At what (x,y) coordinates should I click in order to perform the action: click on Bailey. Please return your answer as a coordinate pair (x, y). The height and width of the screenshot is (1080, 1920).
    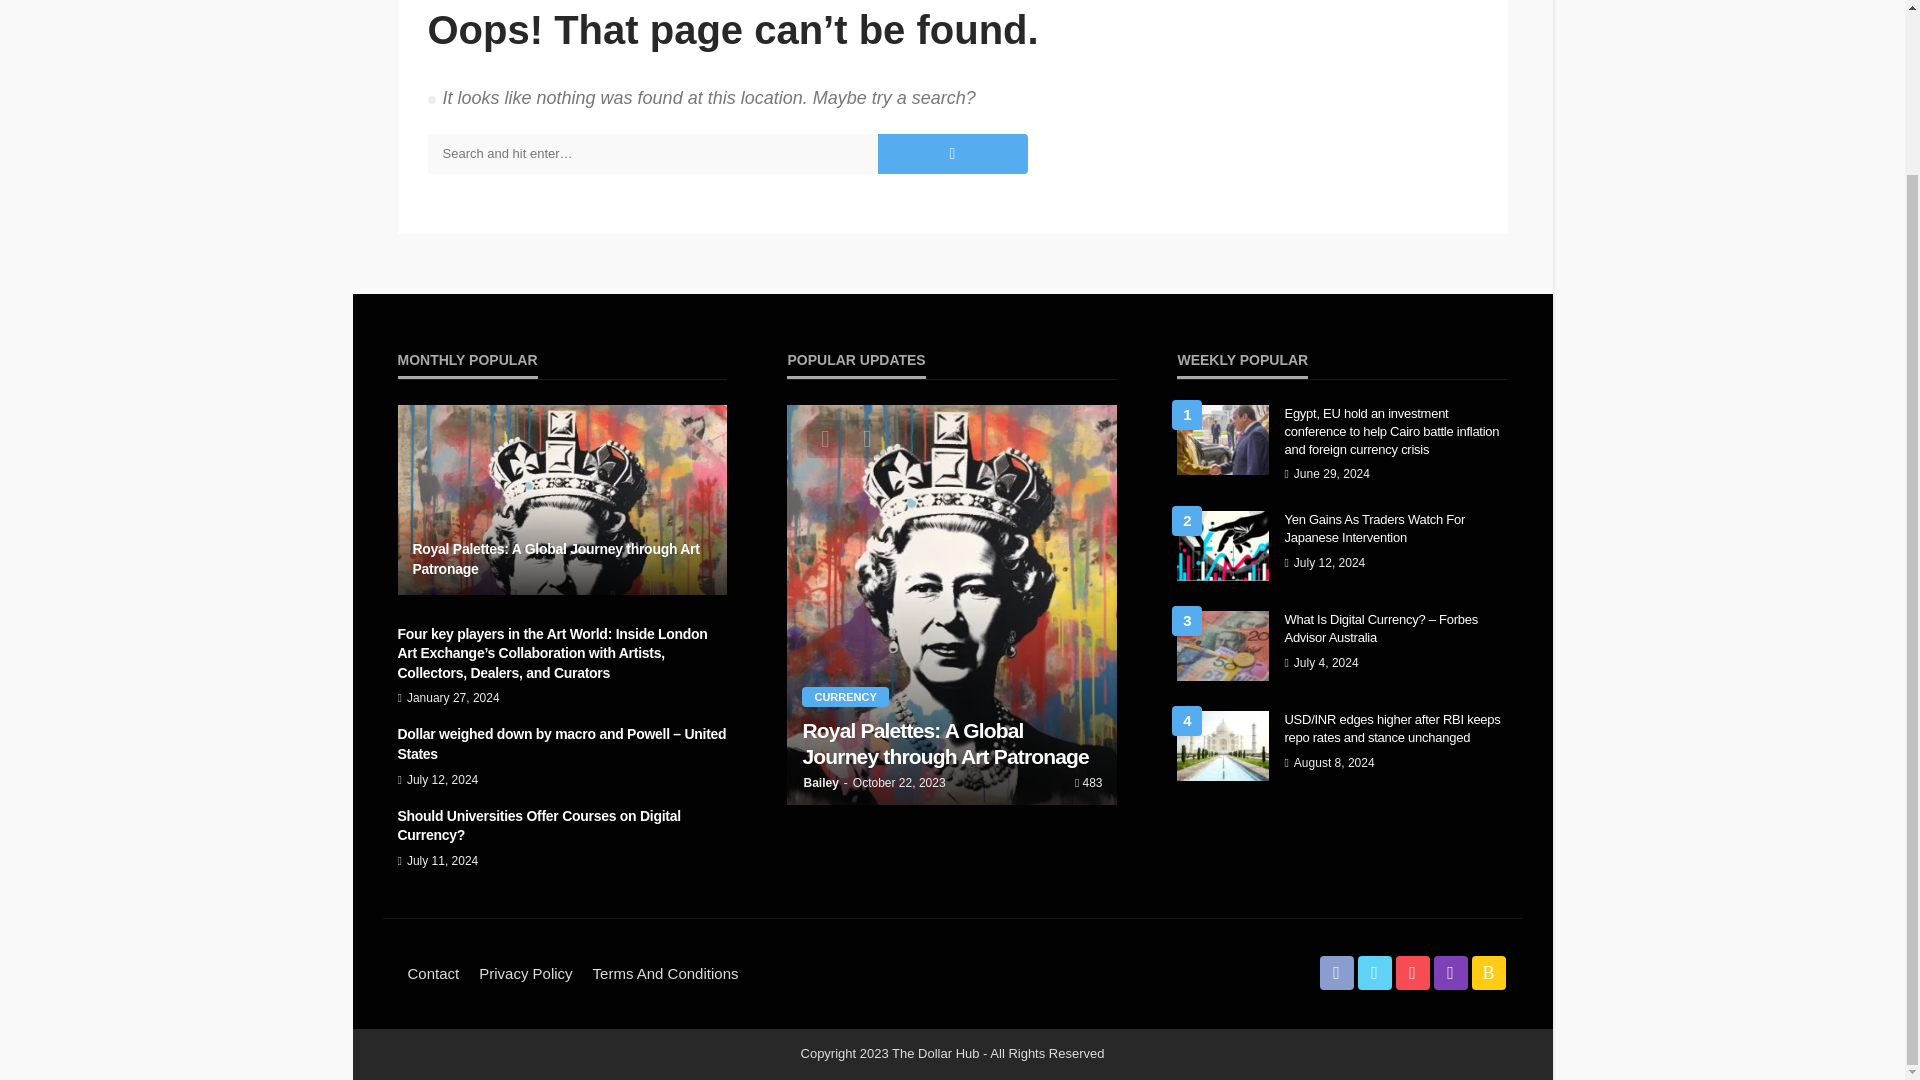
    Looking at the image, I should click on (820, 782).